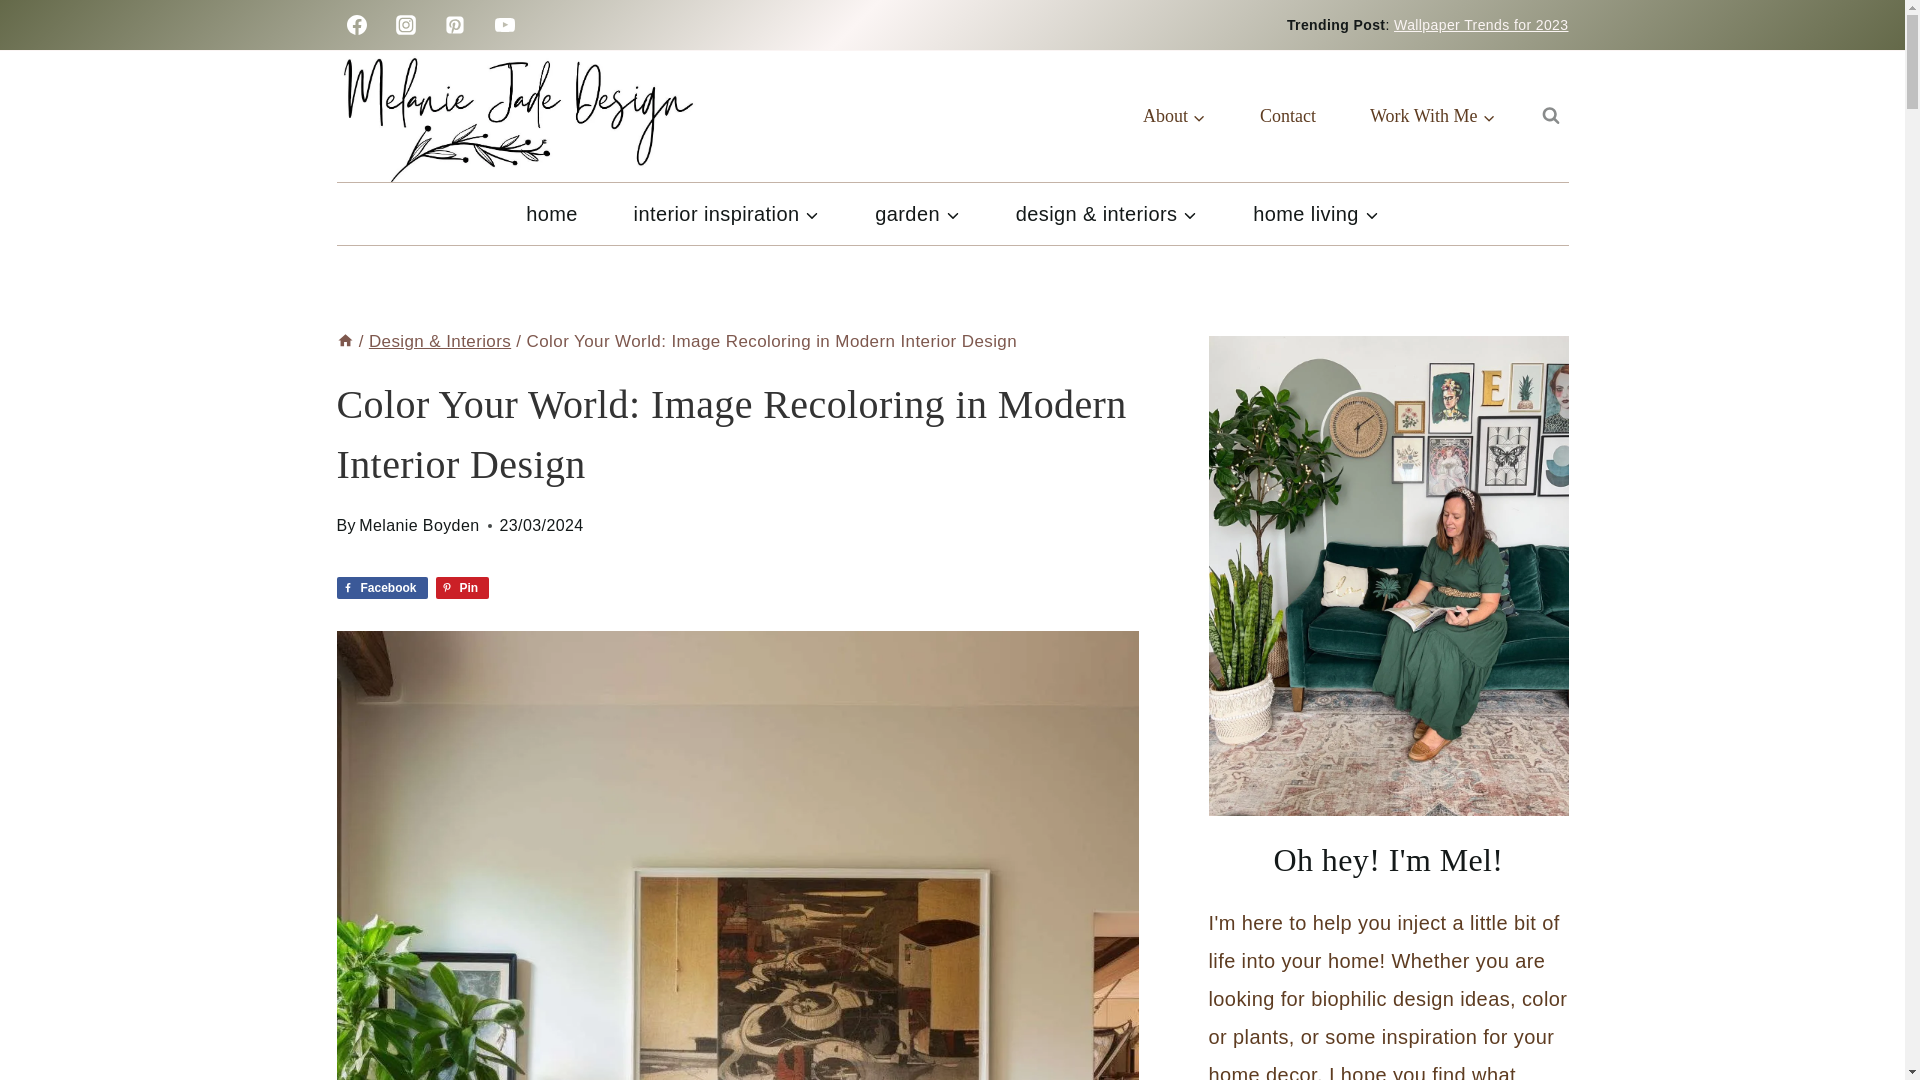 The image size is (1920, 1080). What do you see at coordinates (1432, 116) in the screenshot?
I see `Work With Me` at bounding box center [1432, 116].